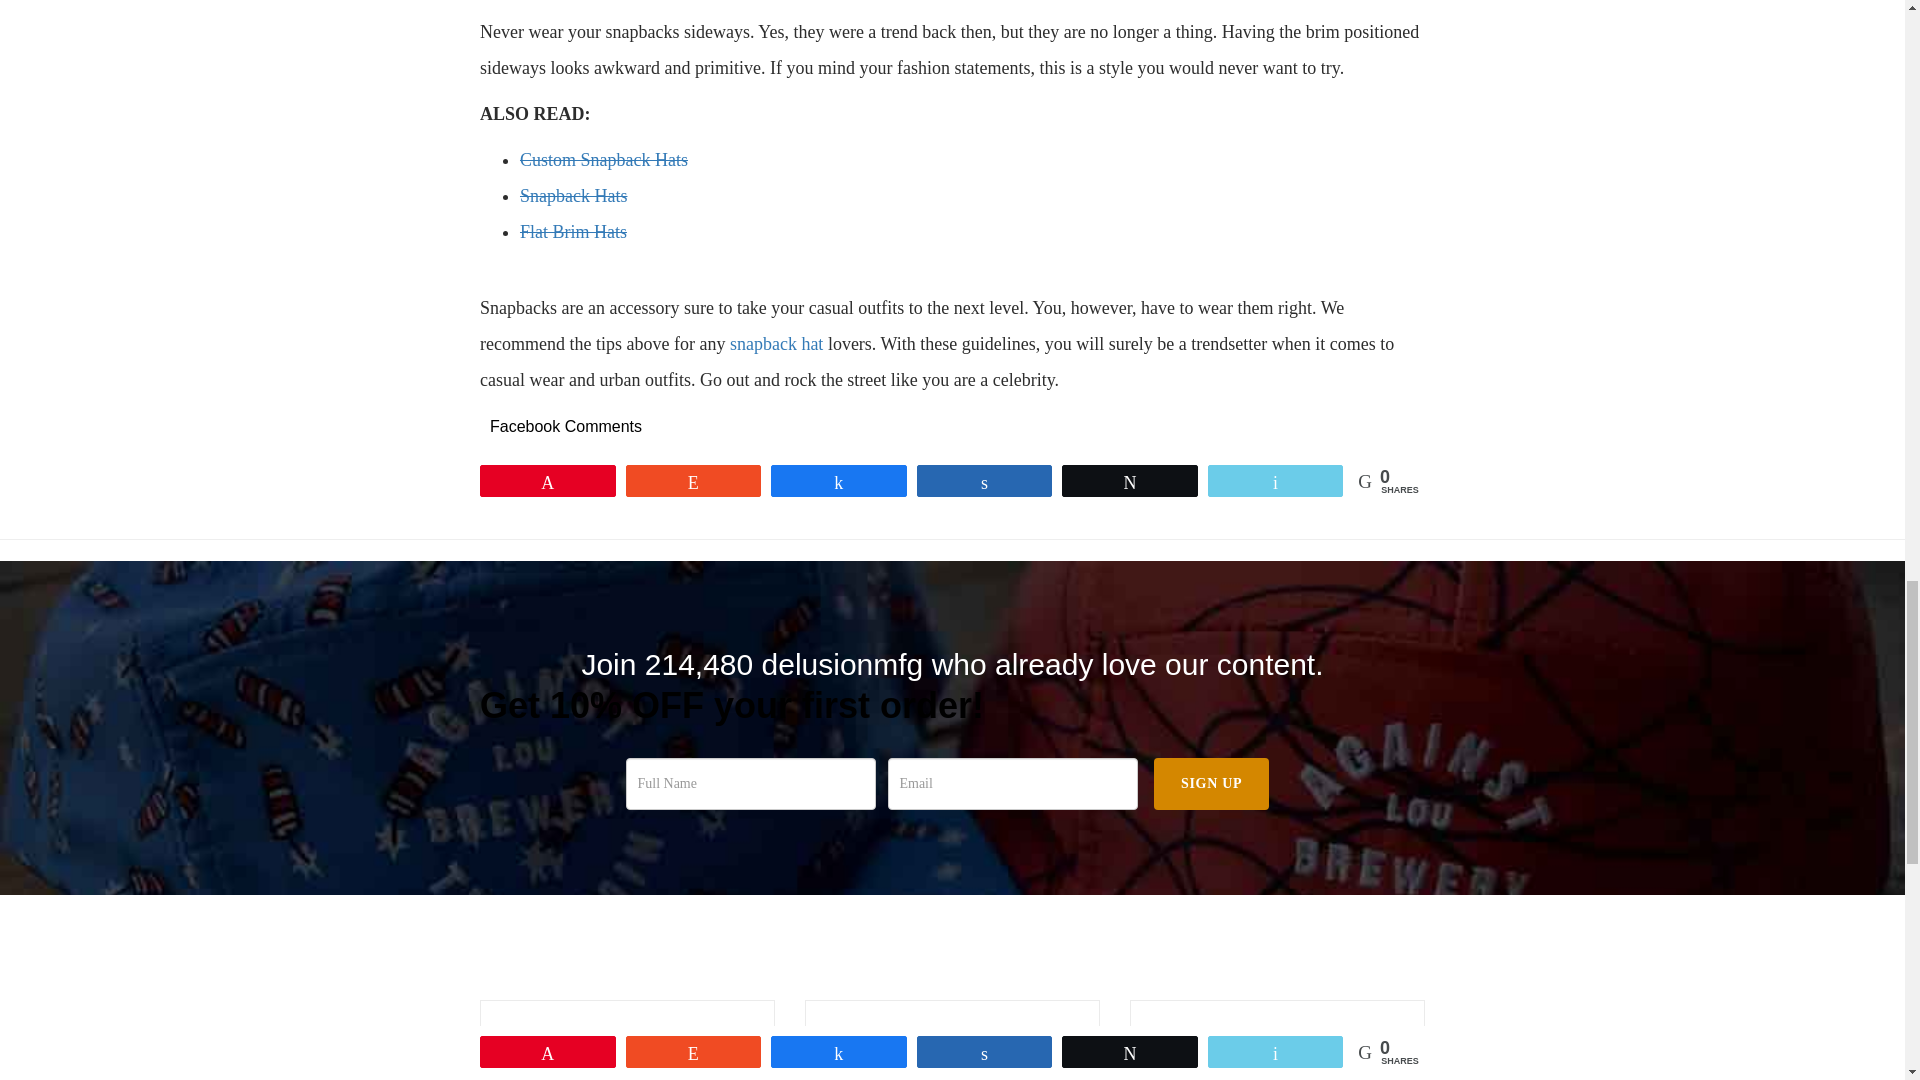 The image size is (1920, 1080). What do you see at coordinates (952, 1035) in the screenshot?
I see `What is a Bucket Hat?` at bounding box center [952, 1035].